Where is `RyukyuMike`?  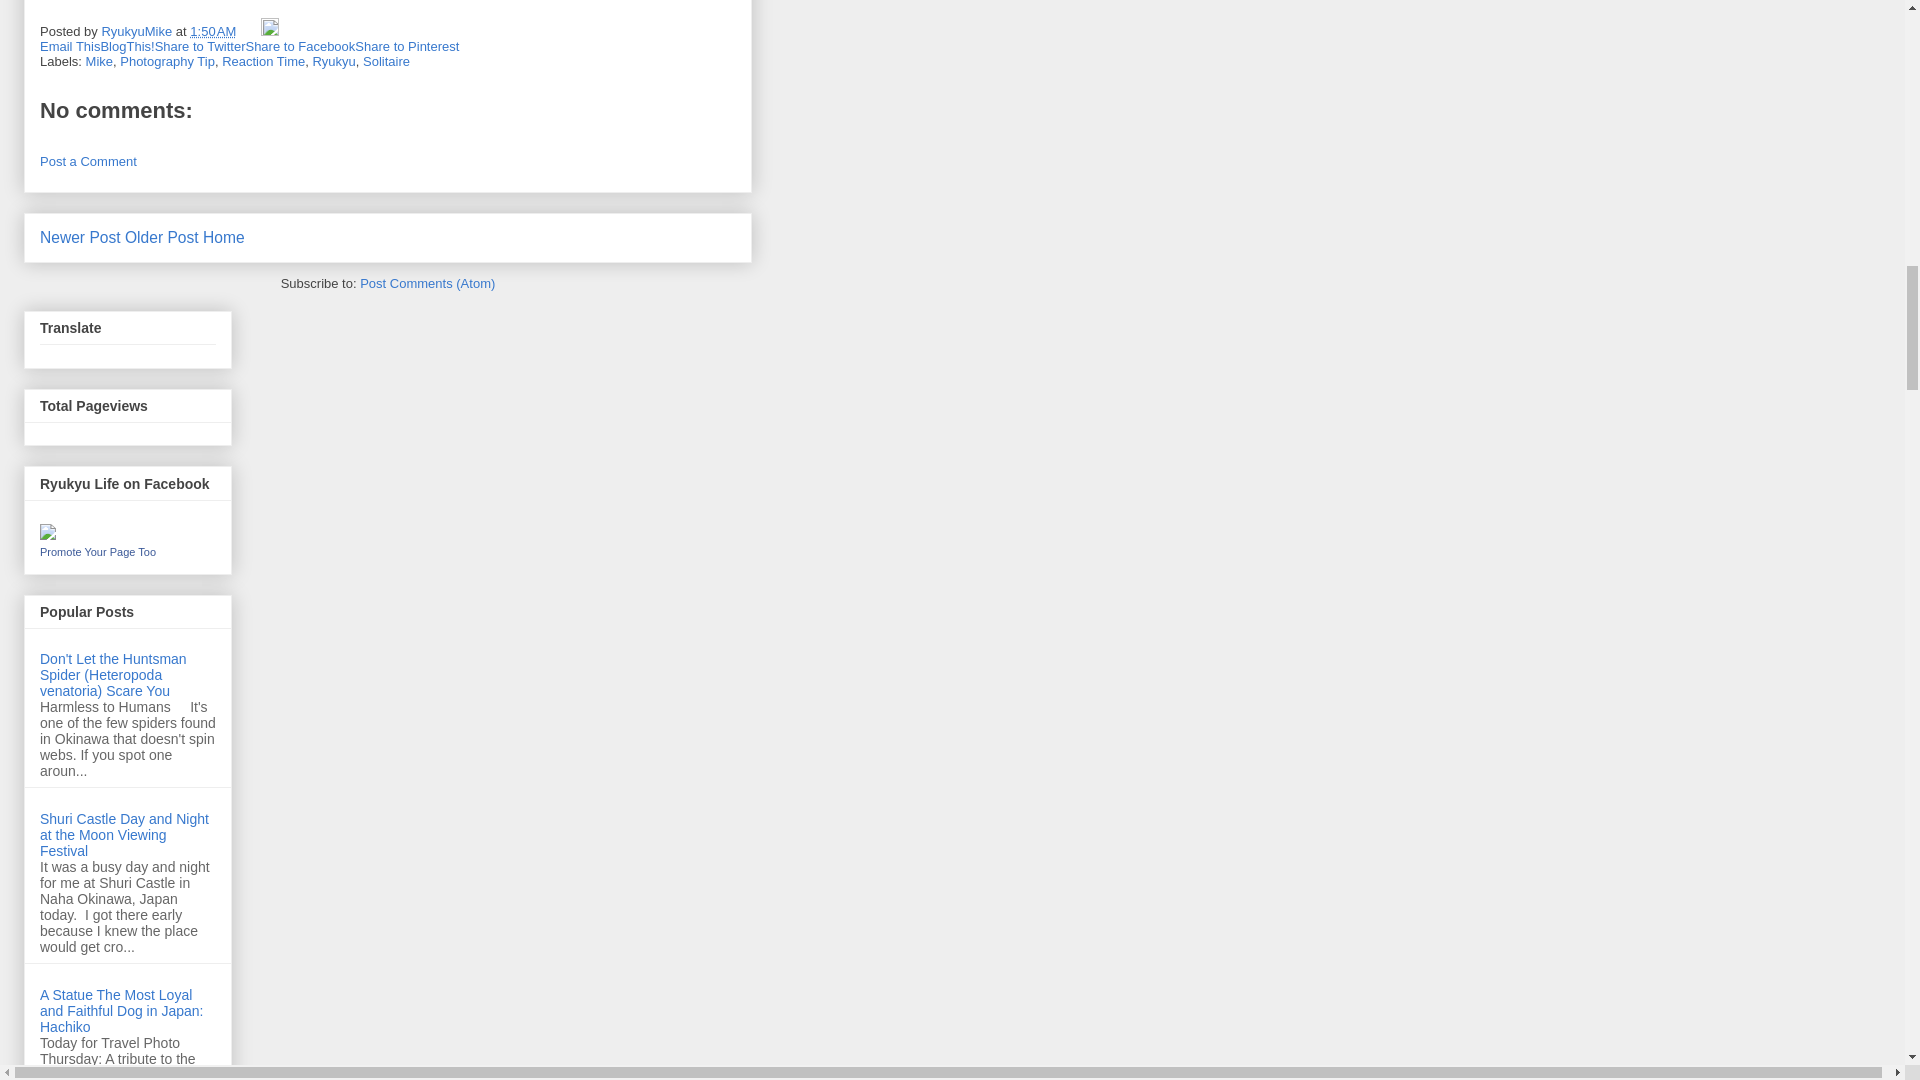
RyukyuMike is located at coordinates (138, 30).